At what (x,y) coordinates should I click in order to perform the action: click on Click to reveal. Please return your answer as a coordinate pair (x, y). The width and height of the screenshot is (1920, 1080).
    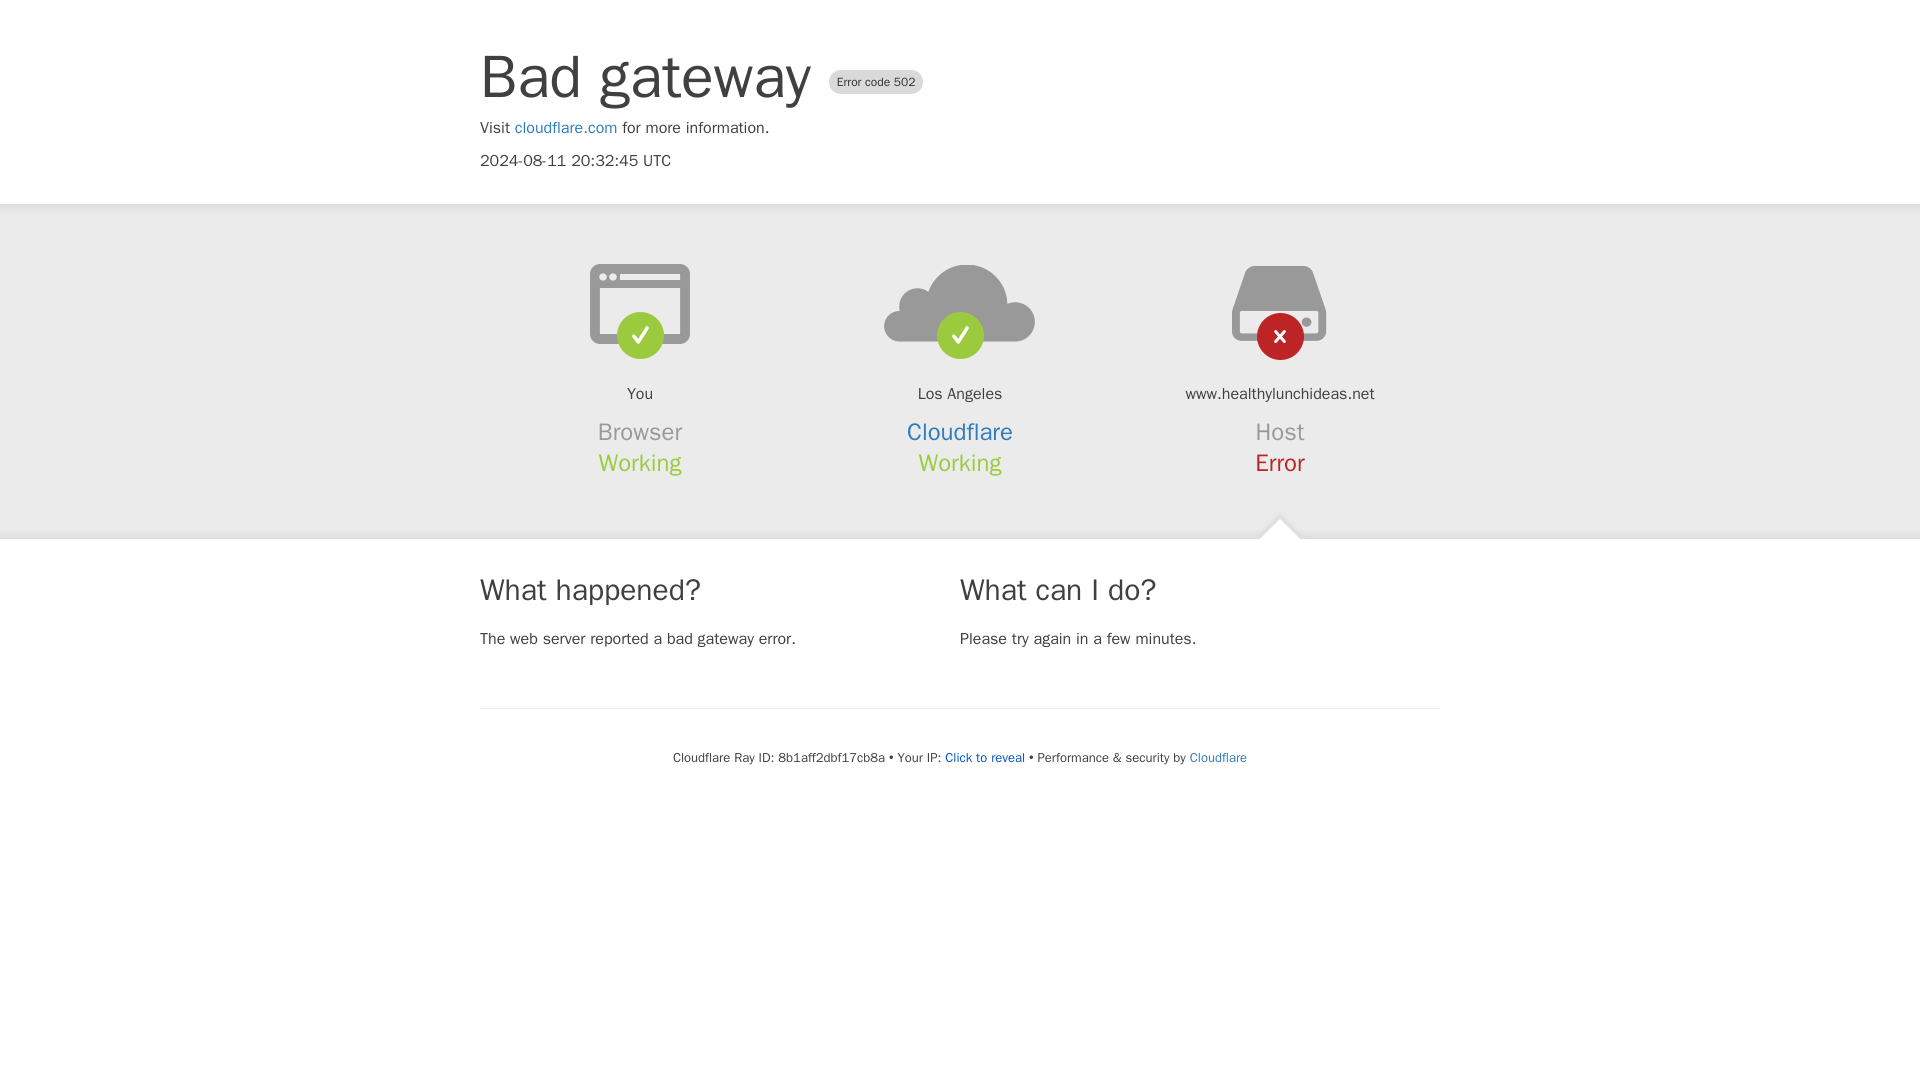
    Looking at the image, I should click on (984, 758).